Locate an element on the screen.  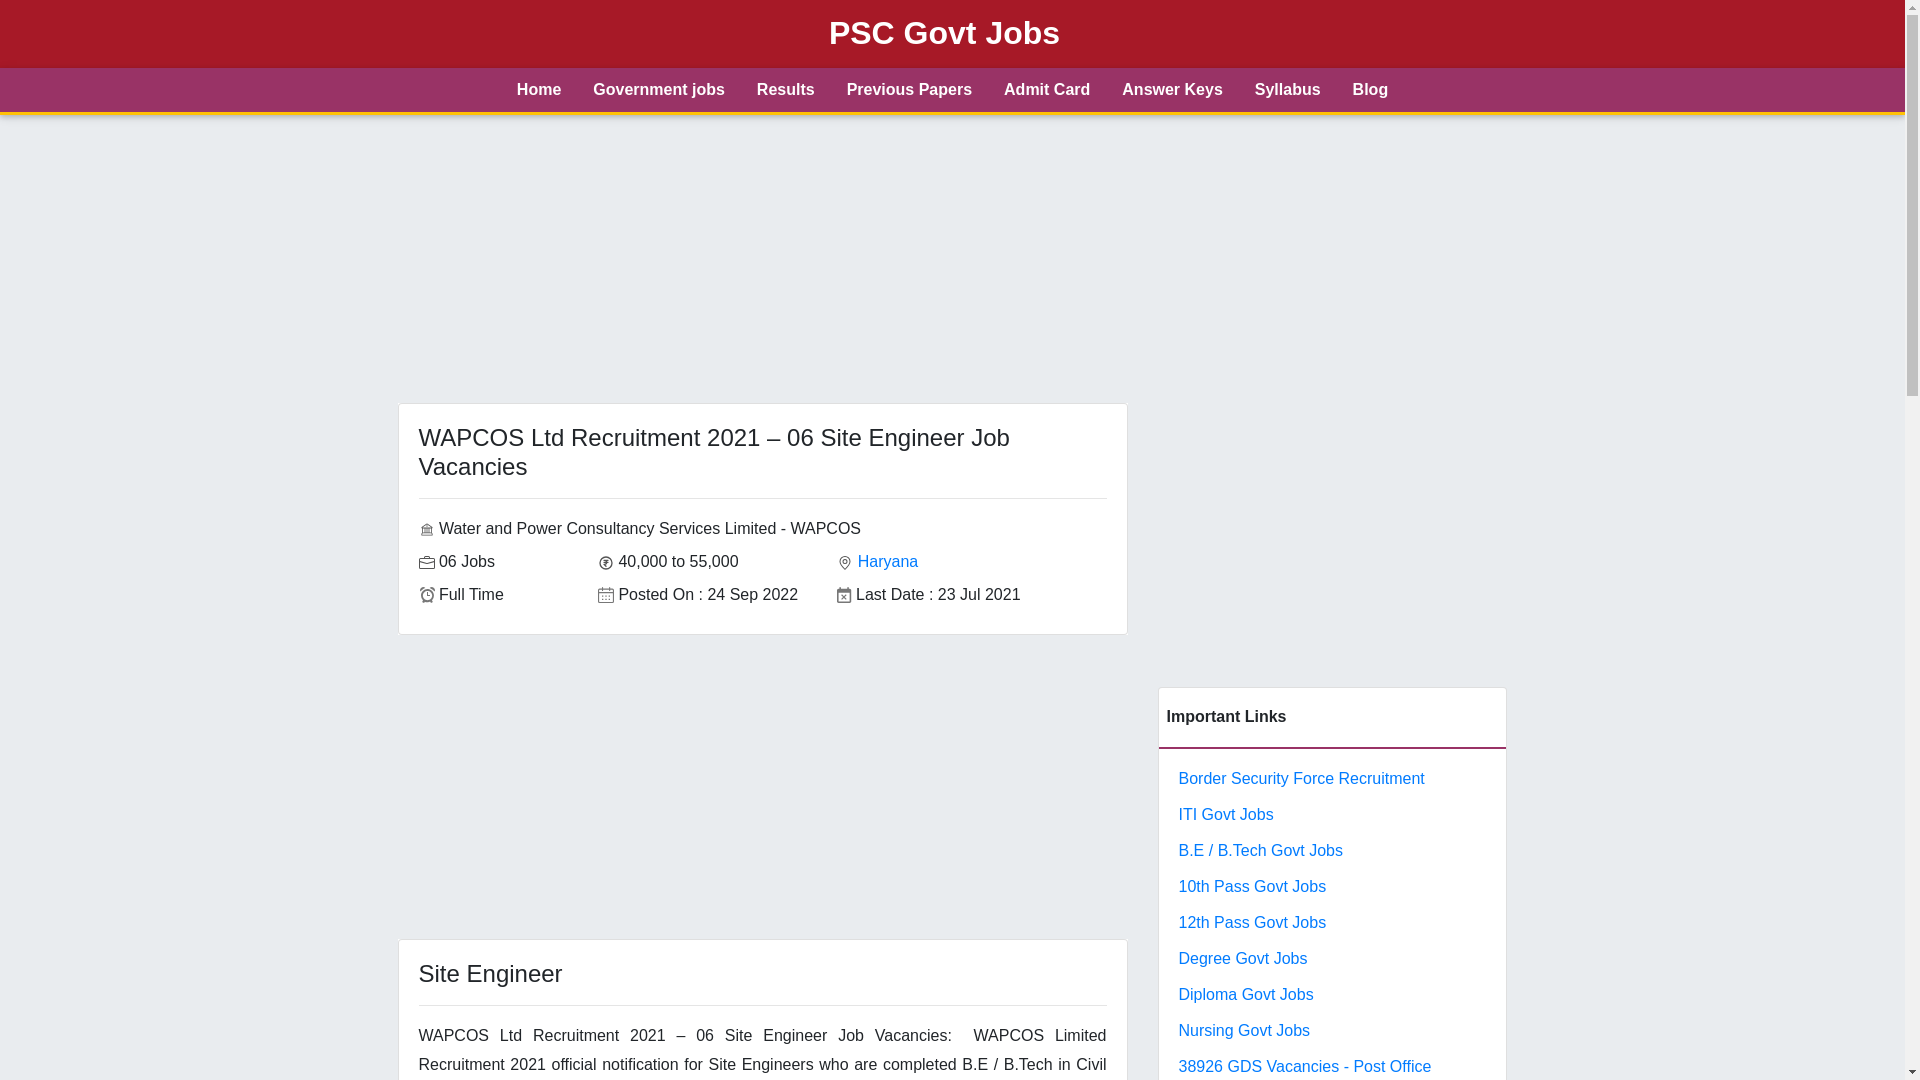
Degree Govt Jobs is located at coordinates (1242, 958).